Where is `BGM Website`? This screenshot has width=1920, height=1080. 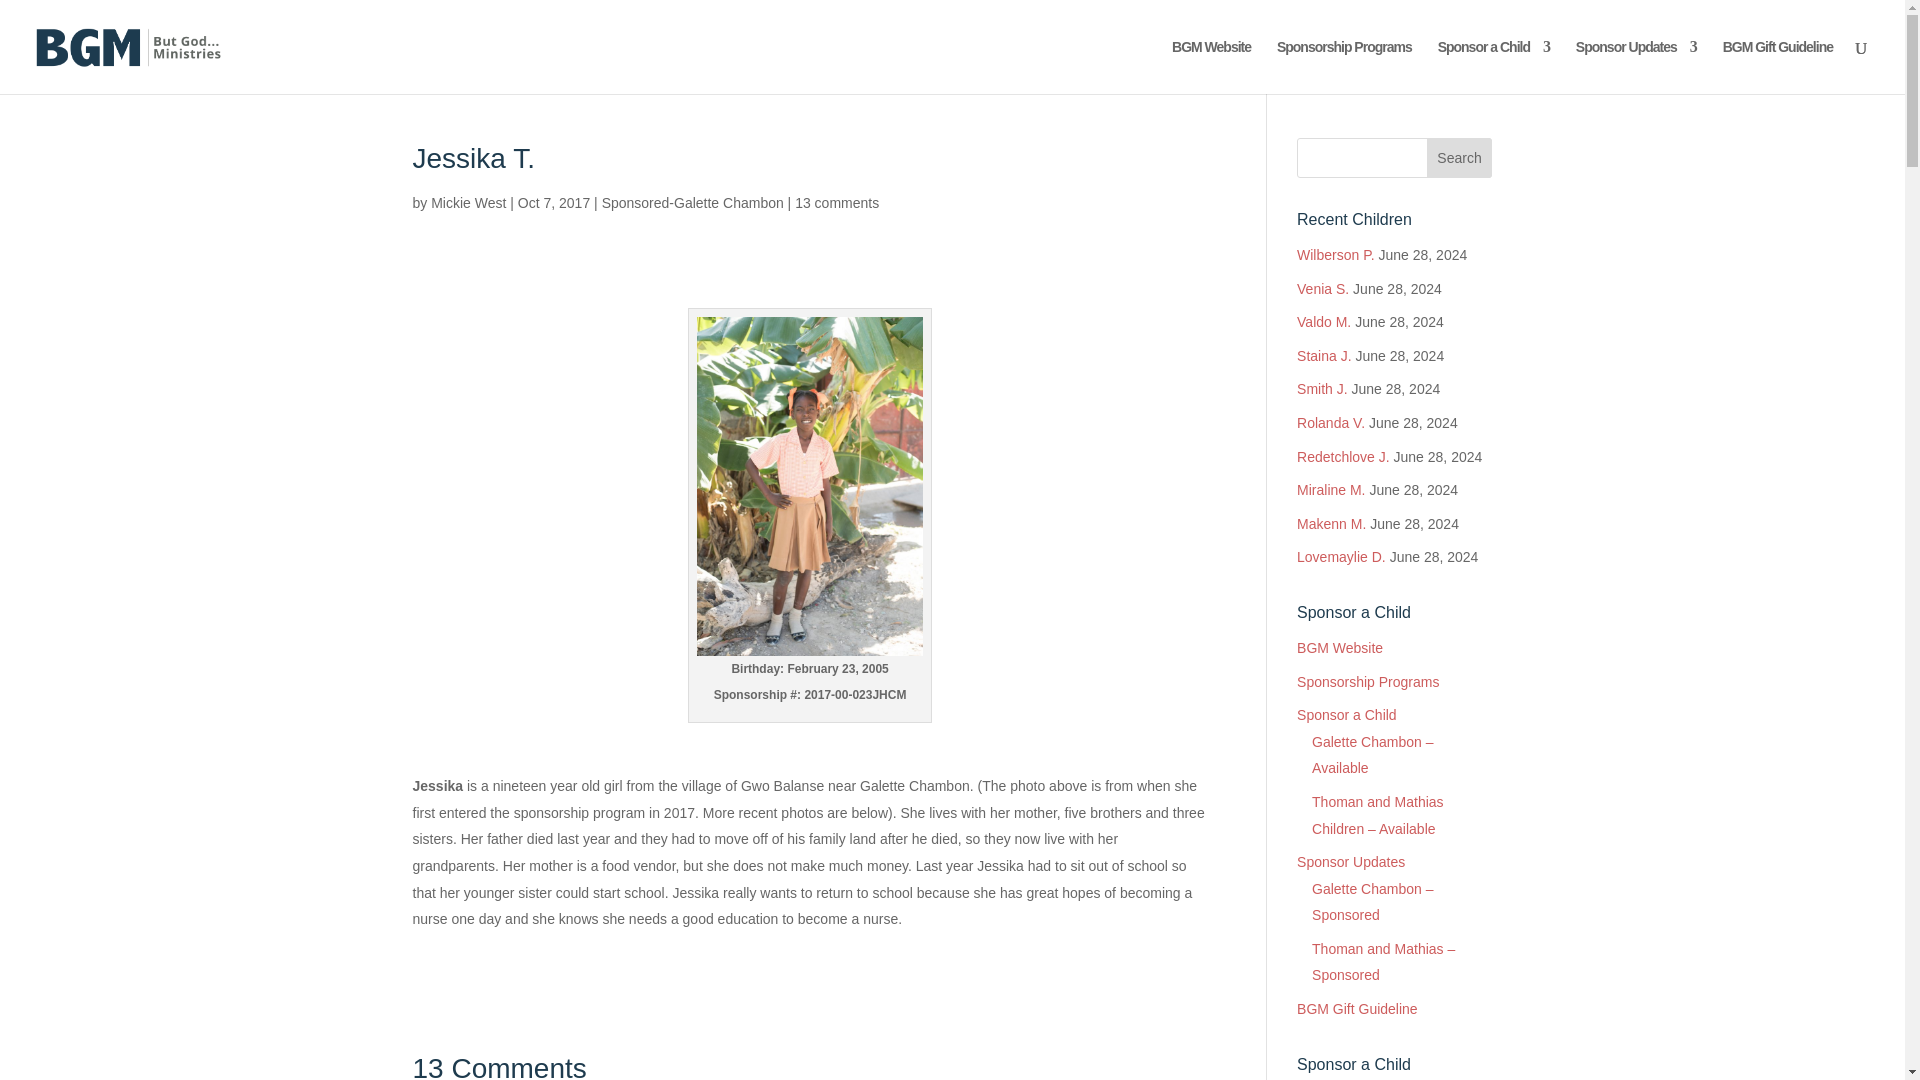
BGM Website is located at coordinates (1211, 66).